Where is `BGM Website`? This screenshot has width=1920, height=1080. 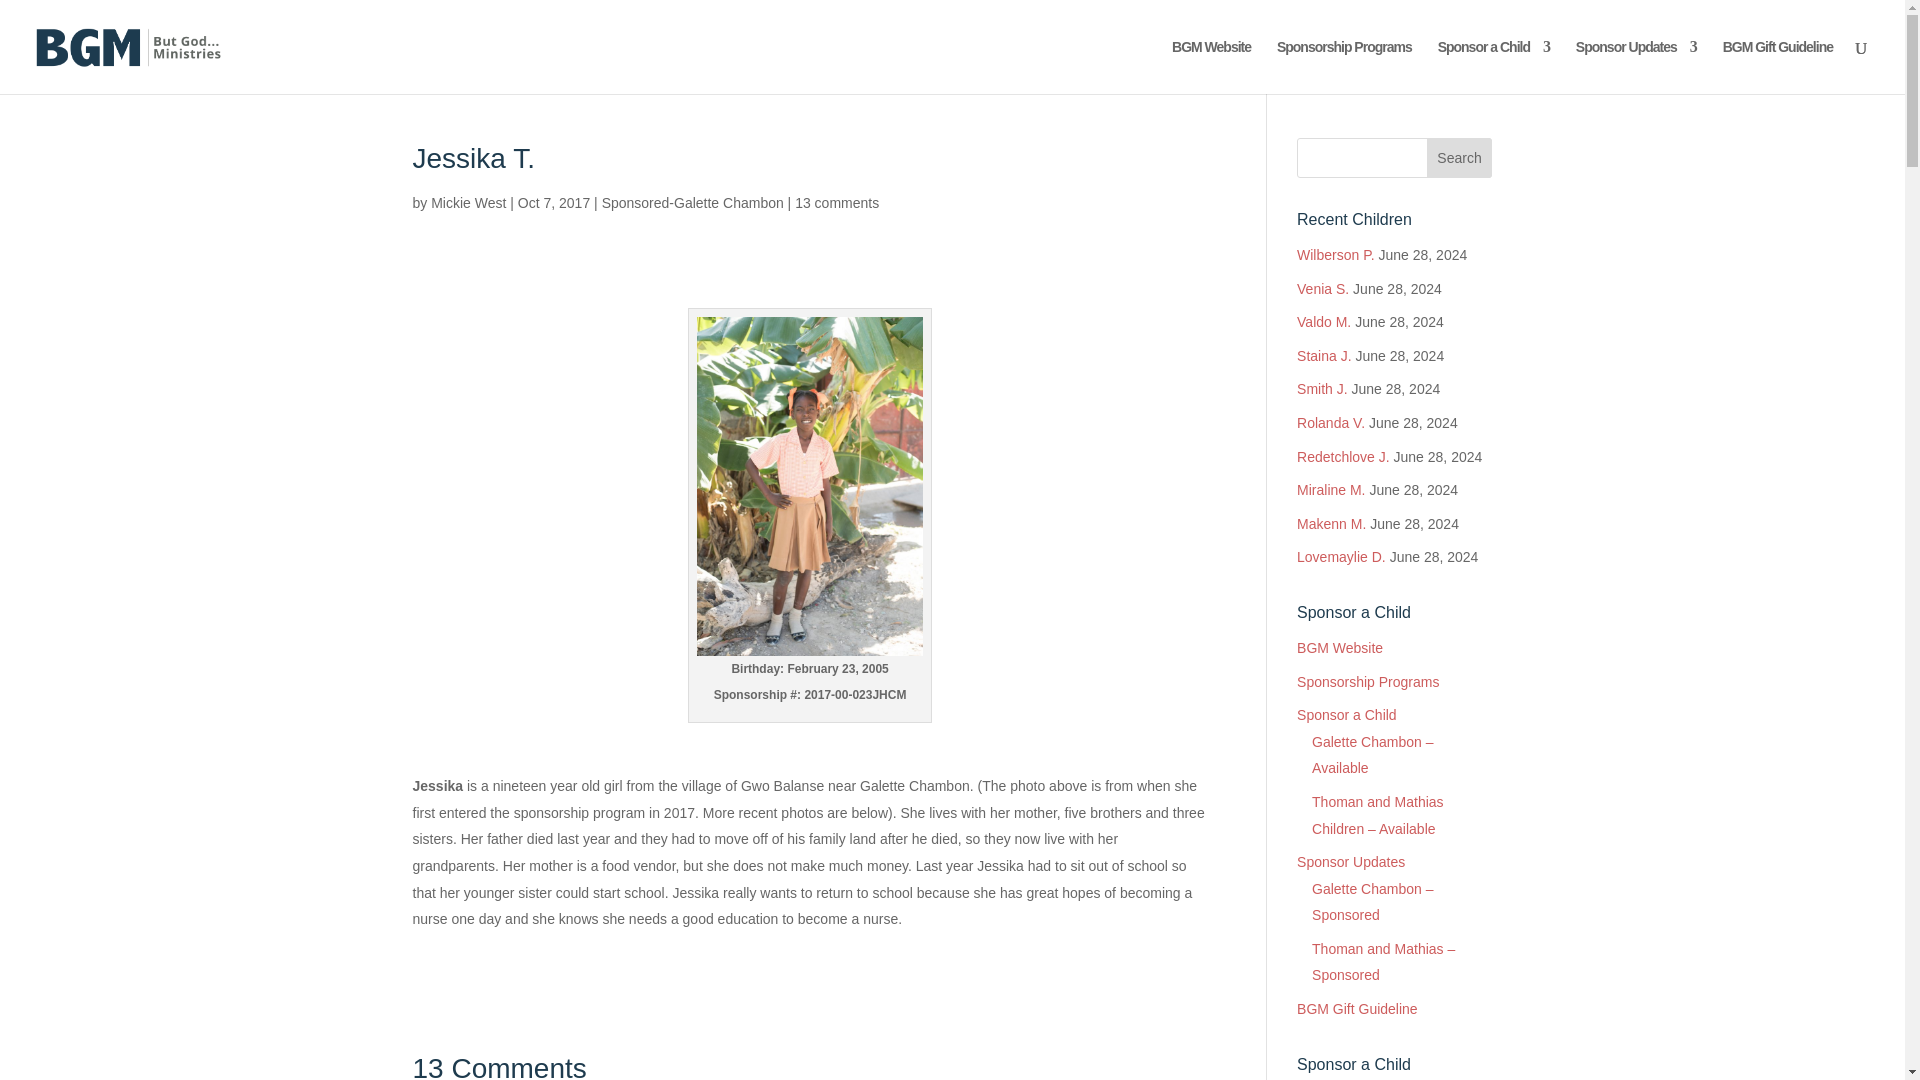
BGM Website is located at coordinates (1211, 66).